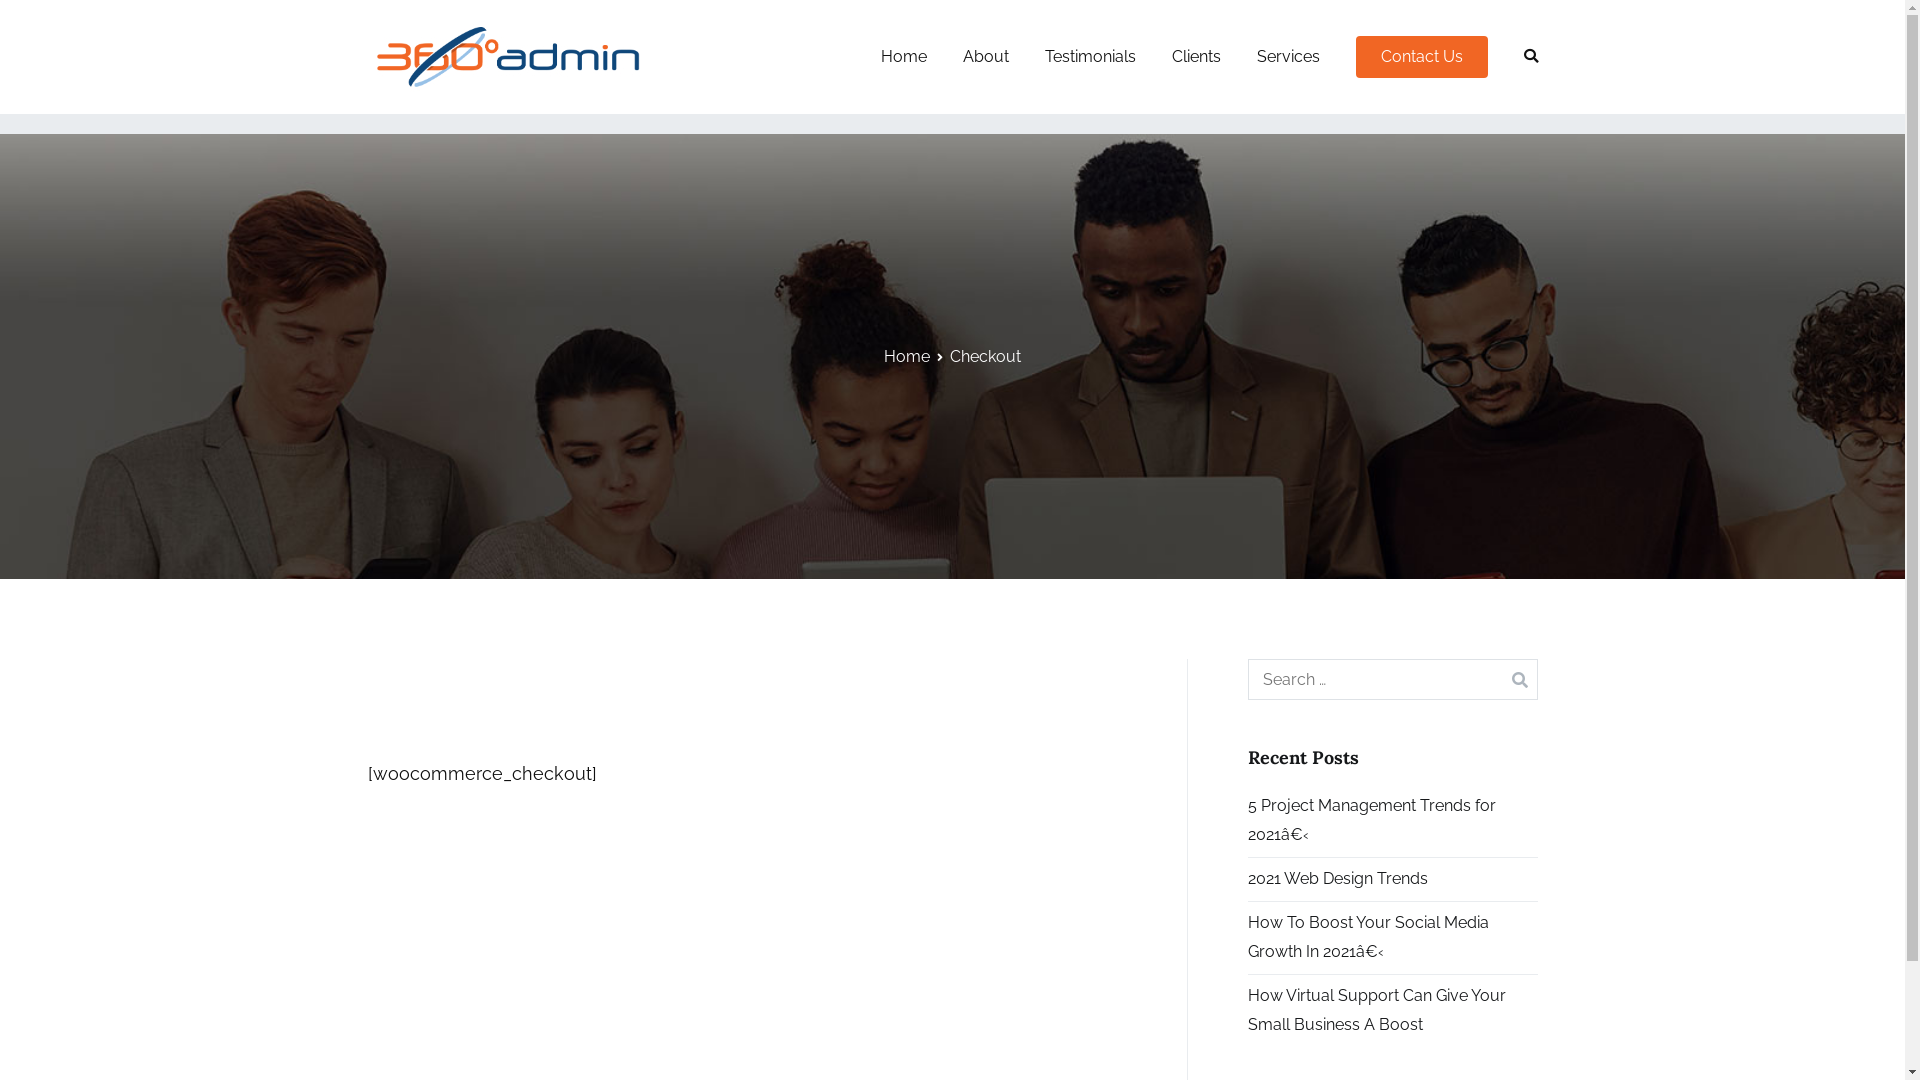  I want to click on Home, so click(903, 57).